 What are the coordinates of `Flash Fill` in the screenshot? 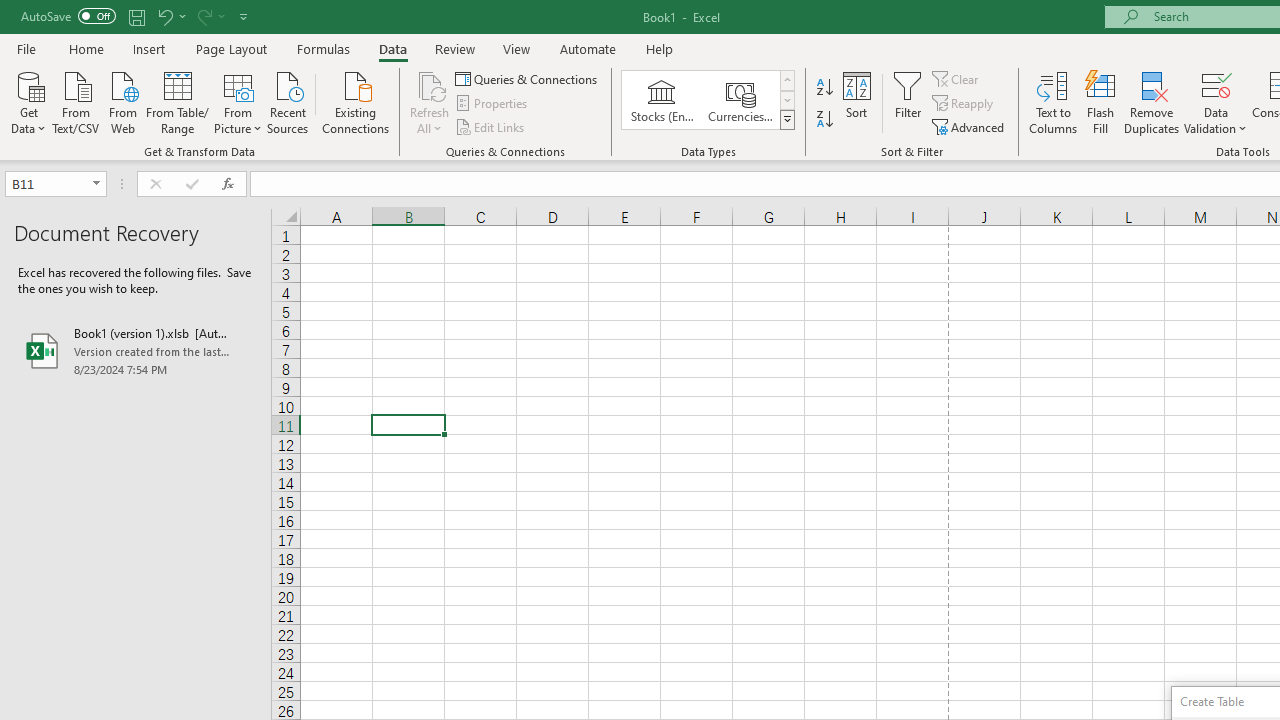 It's located at (1101, 102).